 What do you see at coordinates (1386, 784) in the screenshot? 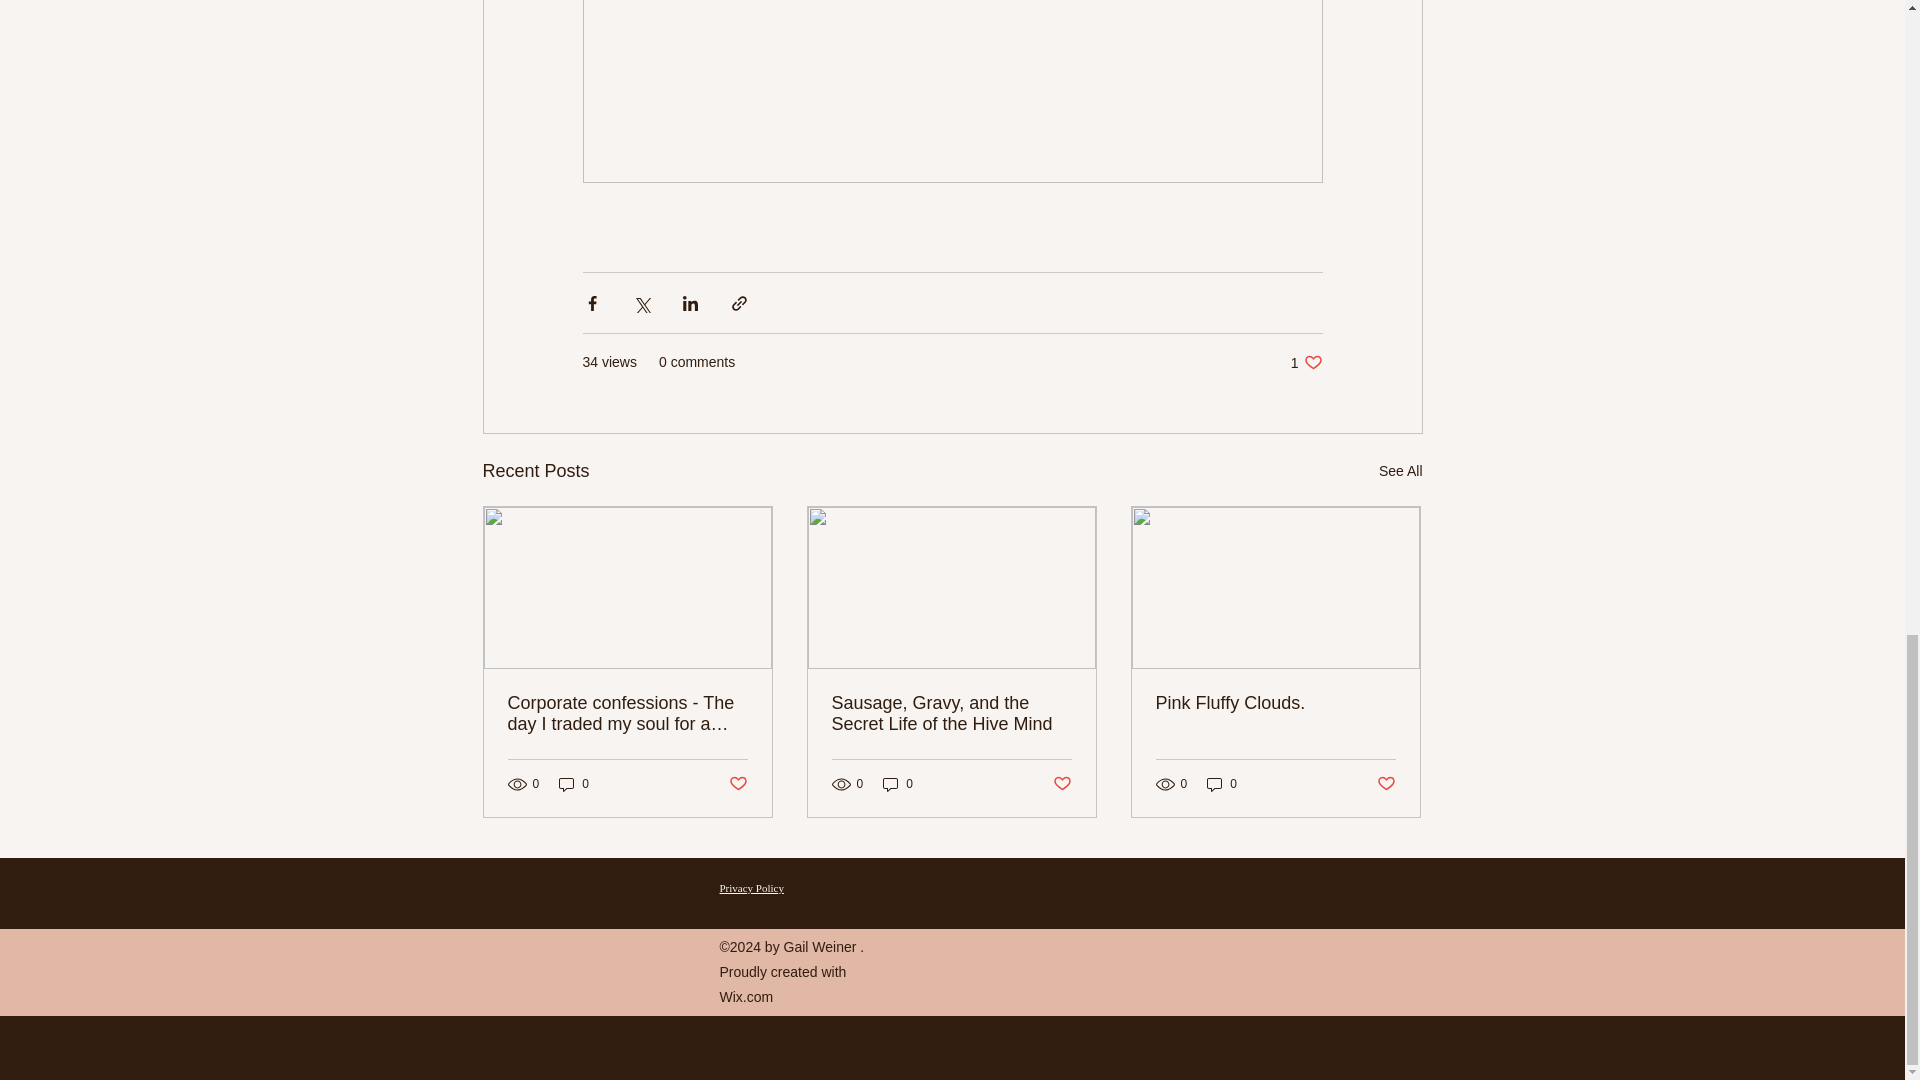
I see `Post not marked as liked` at bounding box center [1386, 784].